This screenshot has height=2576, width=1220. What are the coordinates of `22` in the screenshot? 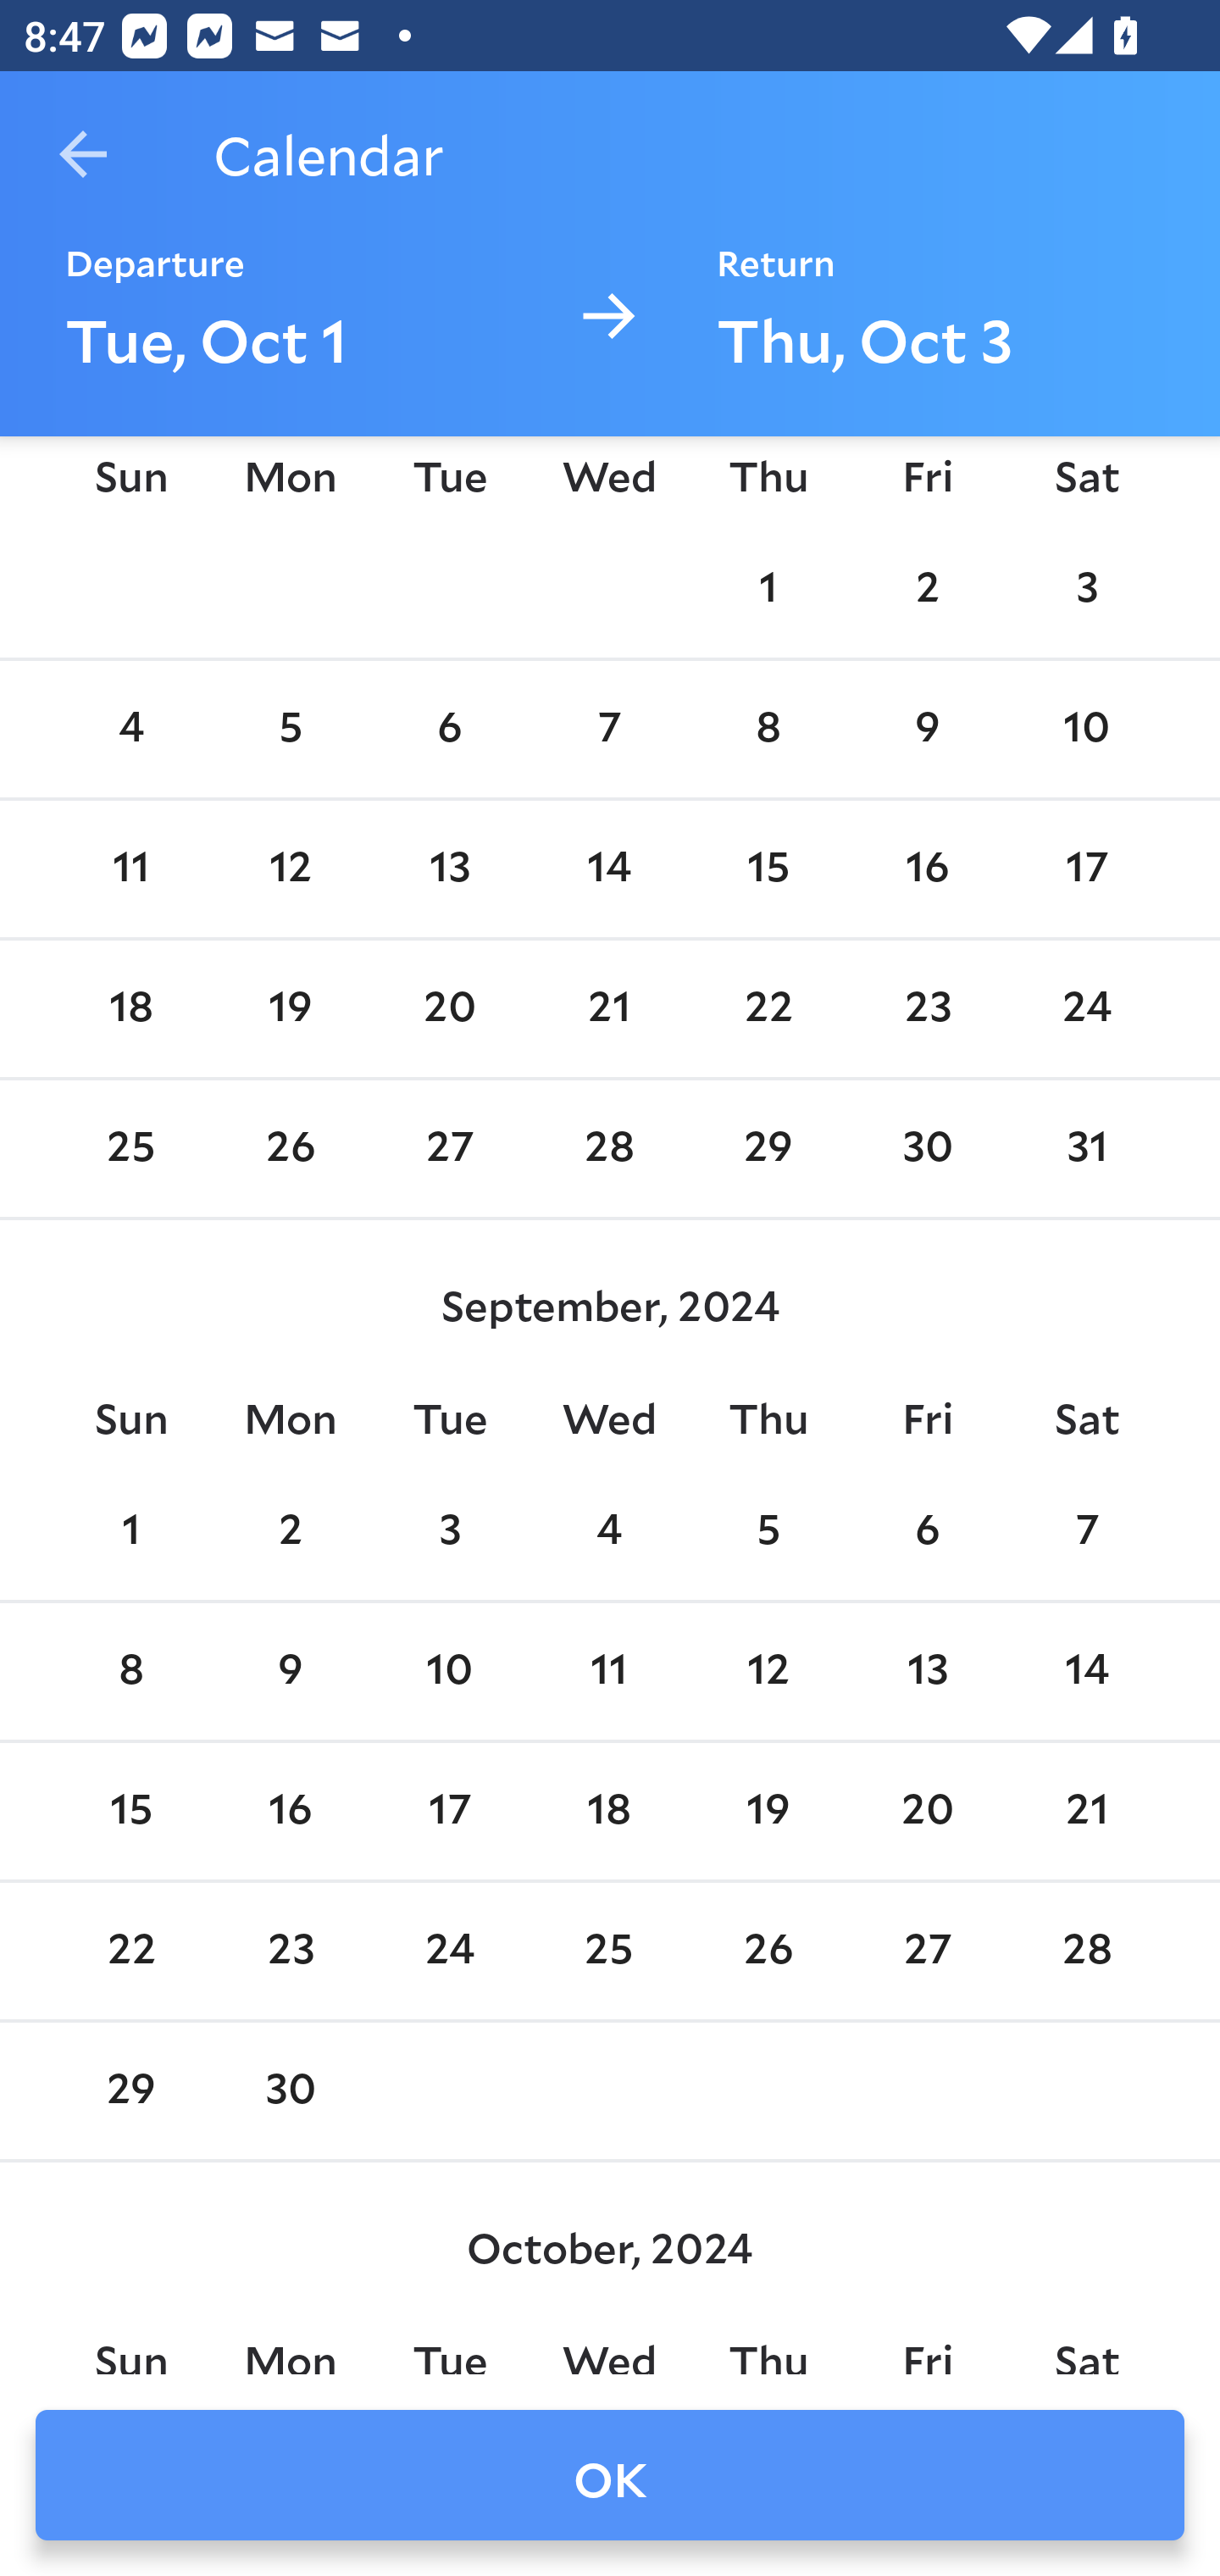 It's located at (130, 1952).